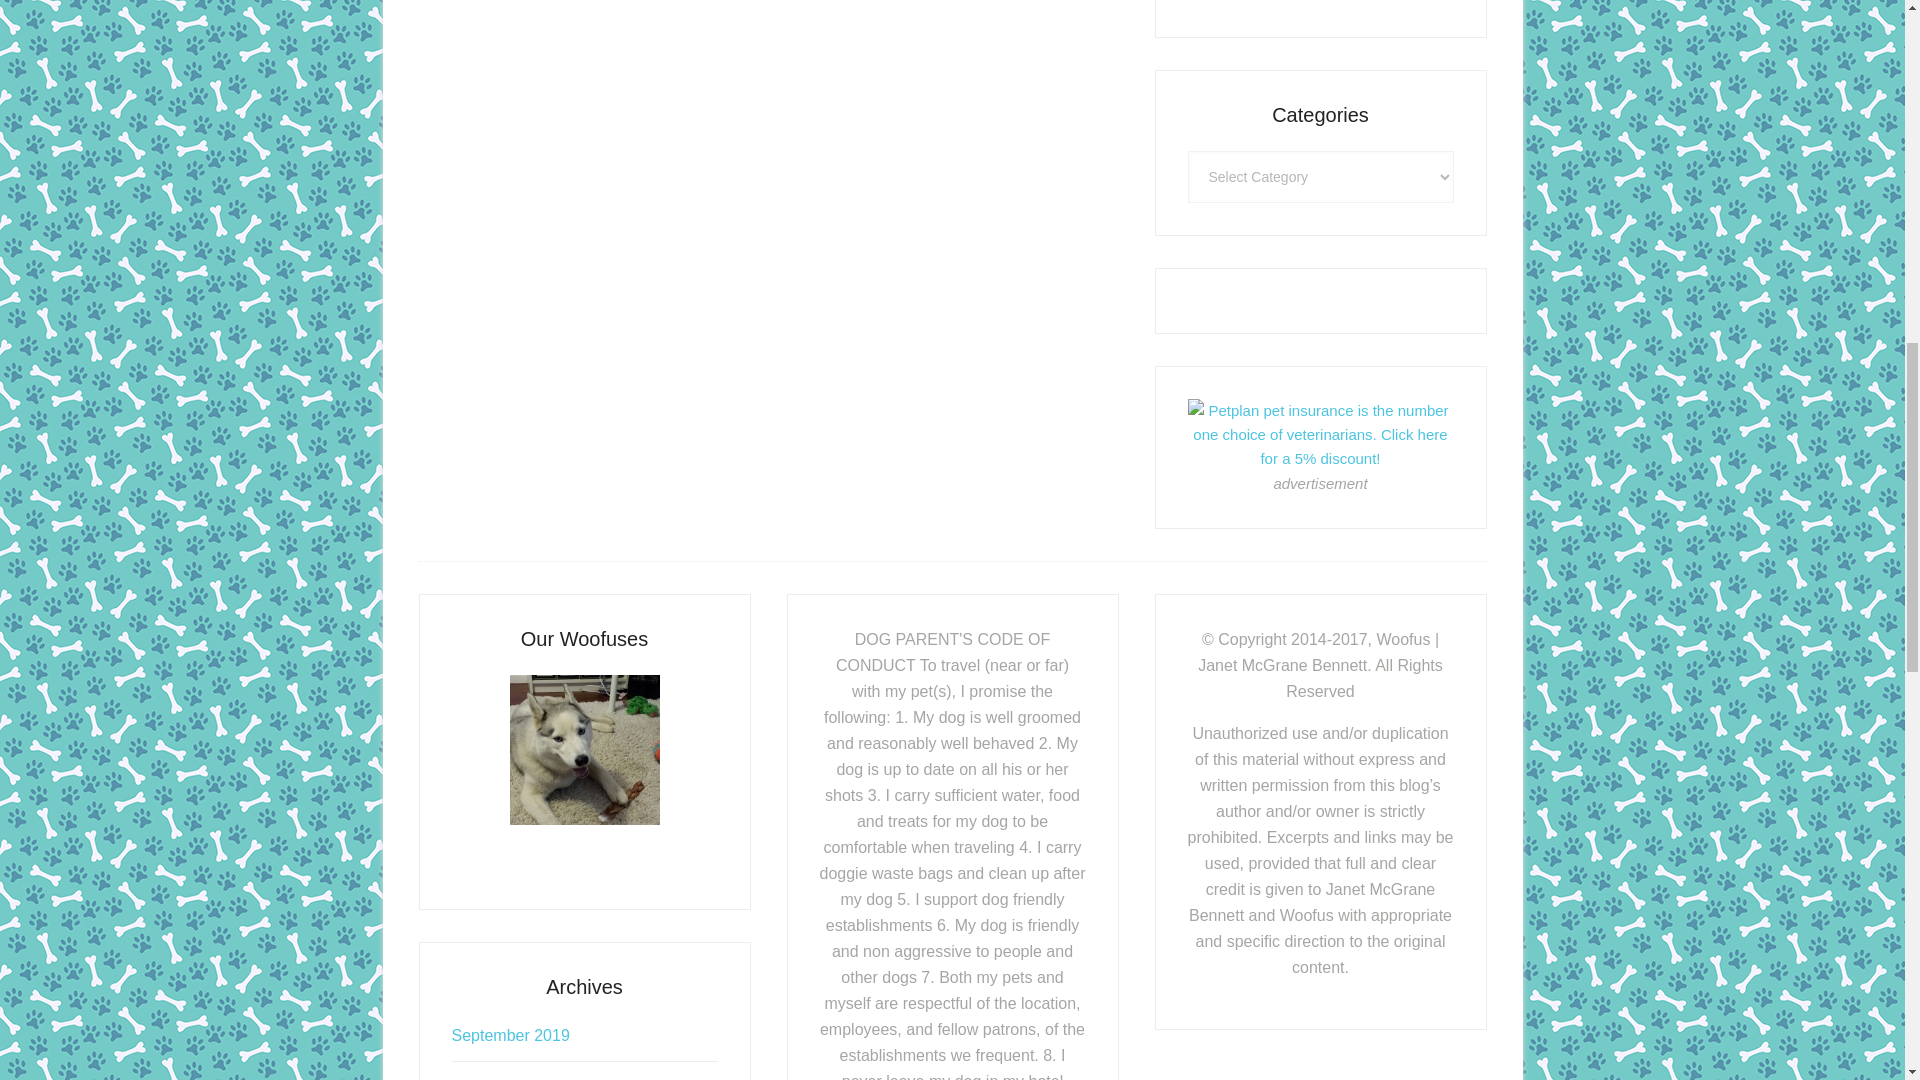 The image size is (1920, 1080). What do you see at coordinates (510, 1036) in the screenshot?
I see `September 2019` at bounding box center [510, 1036].